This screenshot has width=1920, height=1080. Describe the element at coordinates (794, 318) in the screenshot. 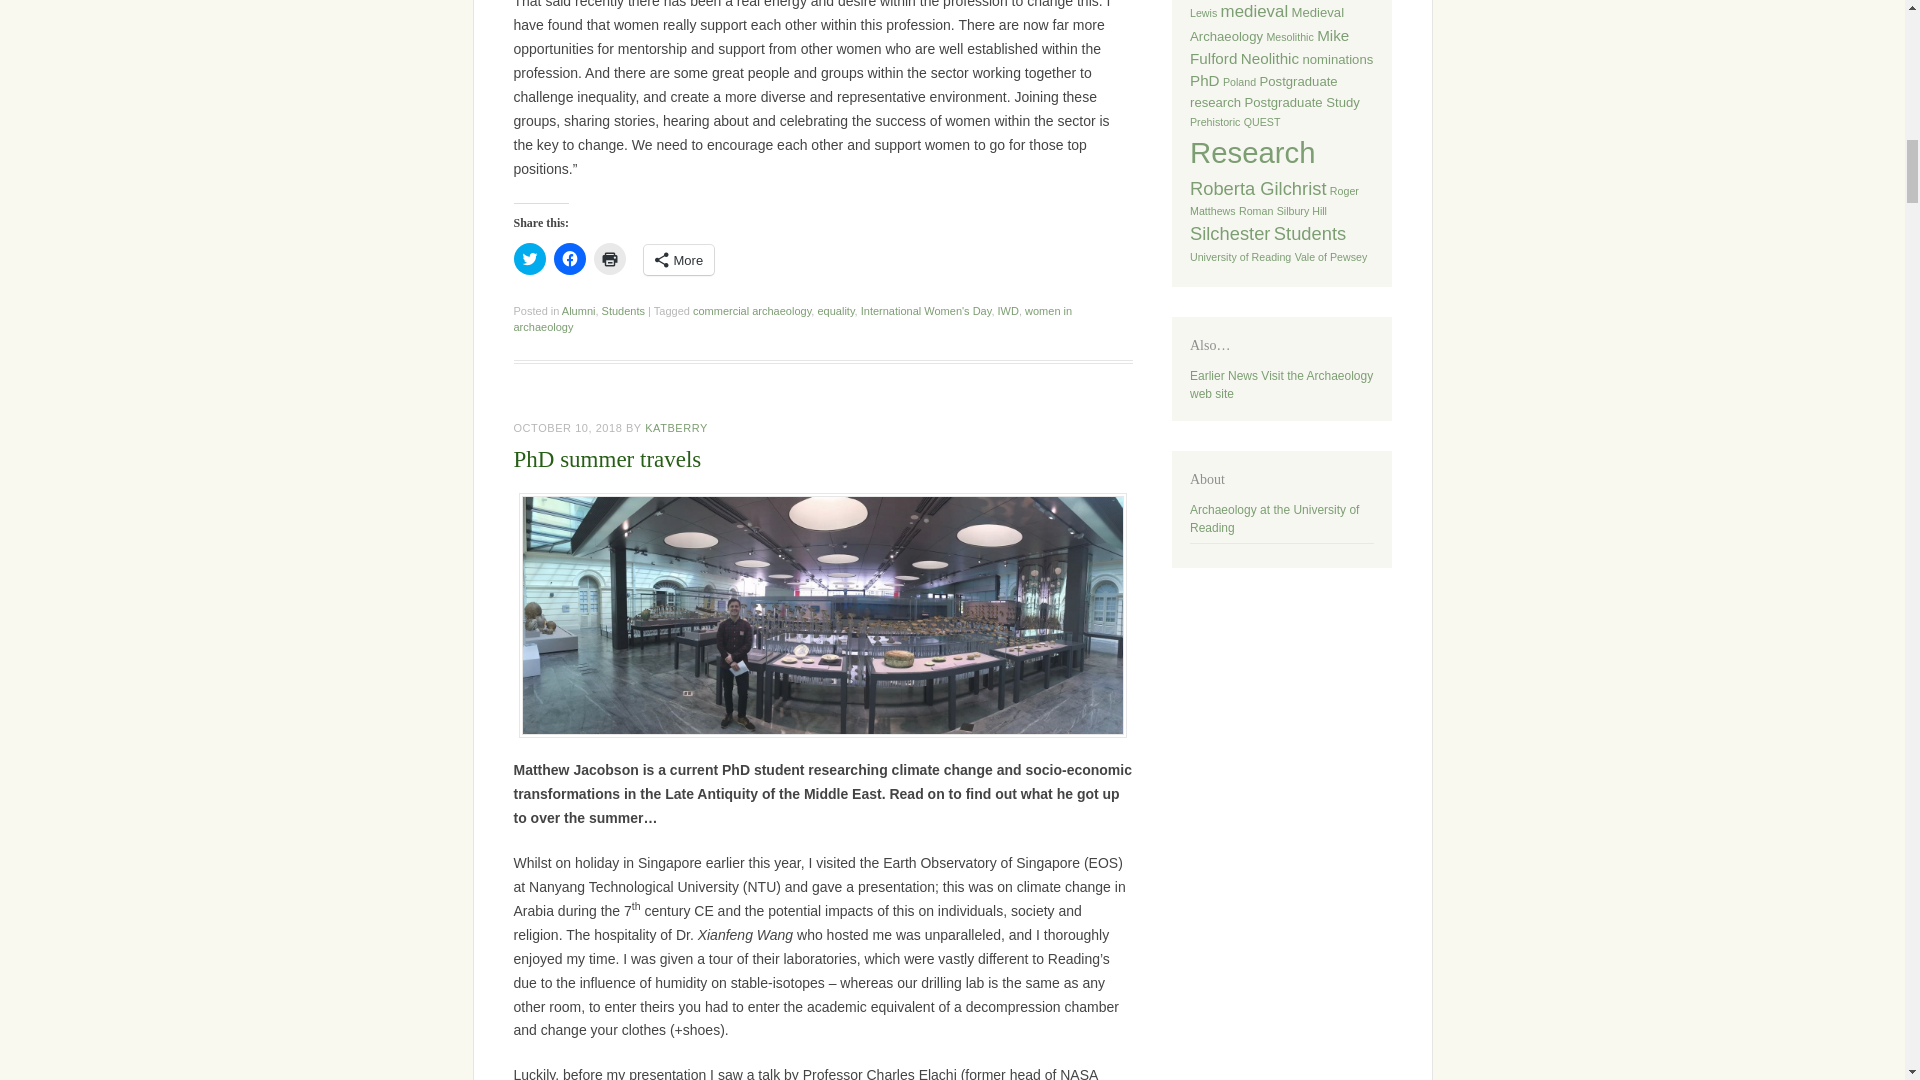

I see `women in archaeology` at that location.